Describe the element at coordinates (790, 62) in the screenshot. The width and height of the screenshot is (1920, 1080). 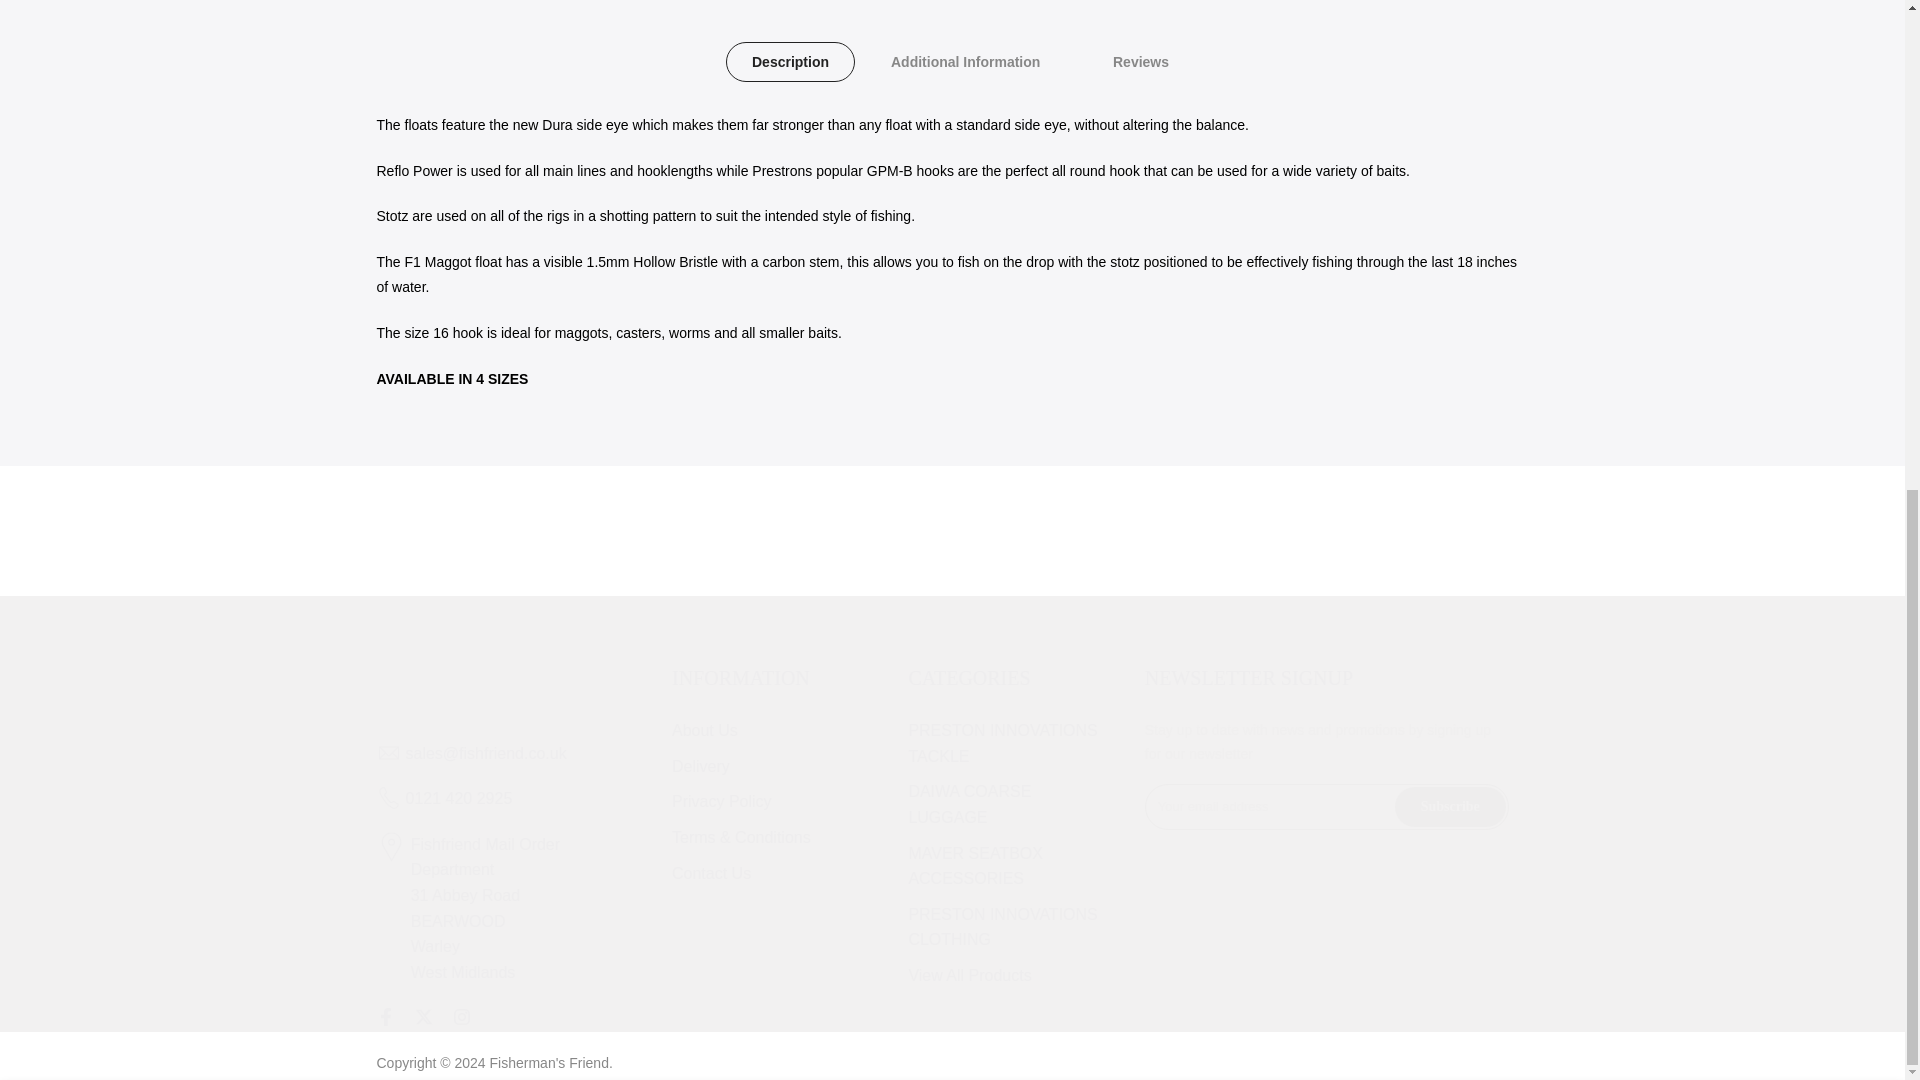
I see `Description` at that location.